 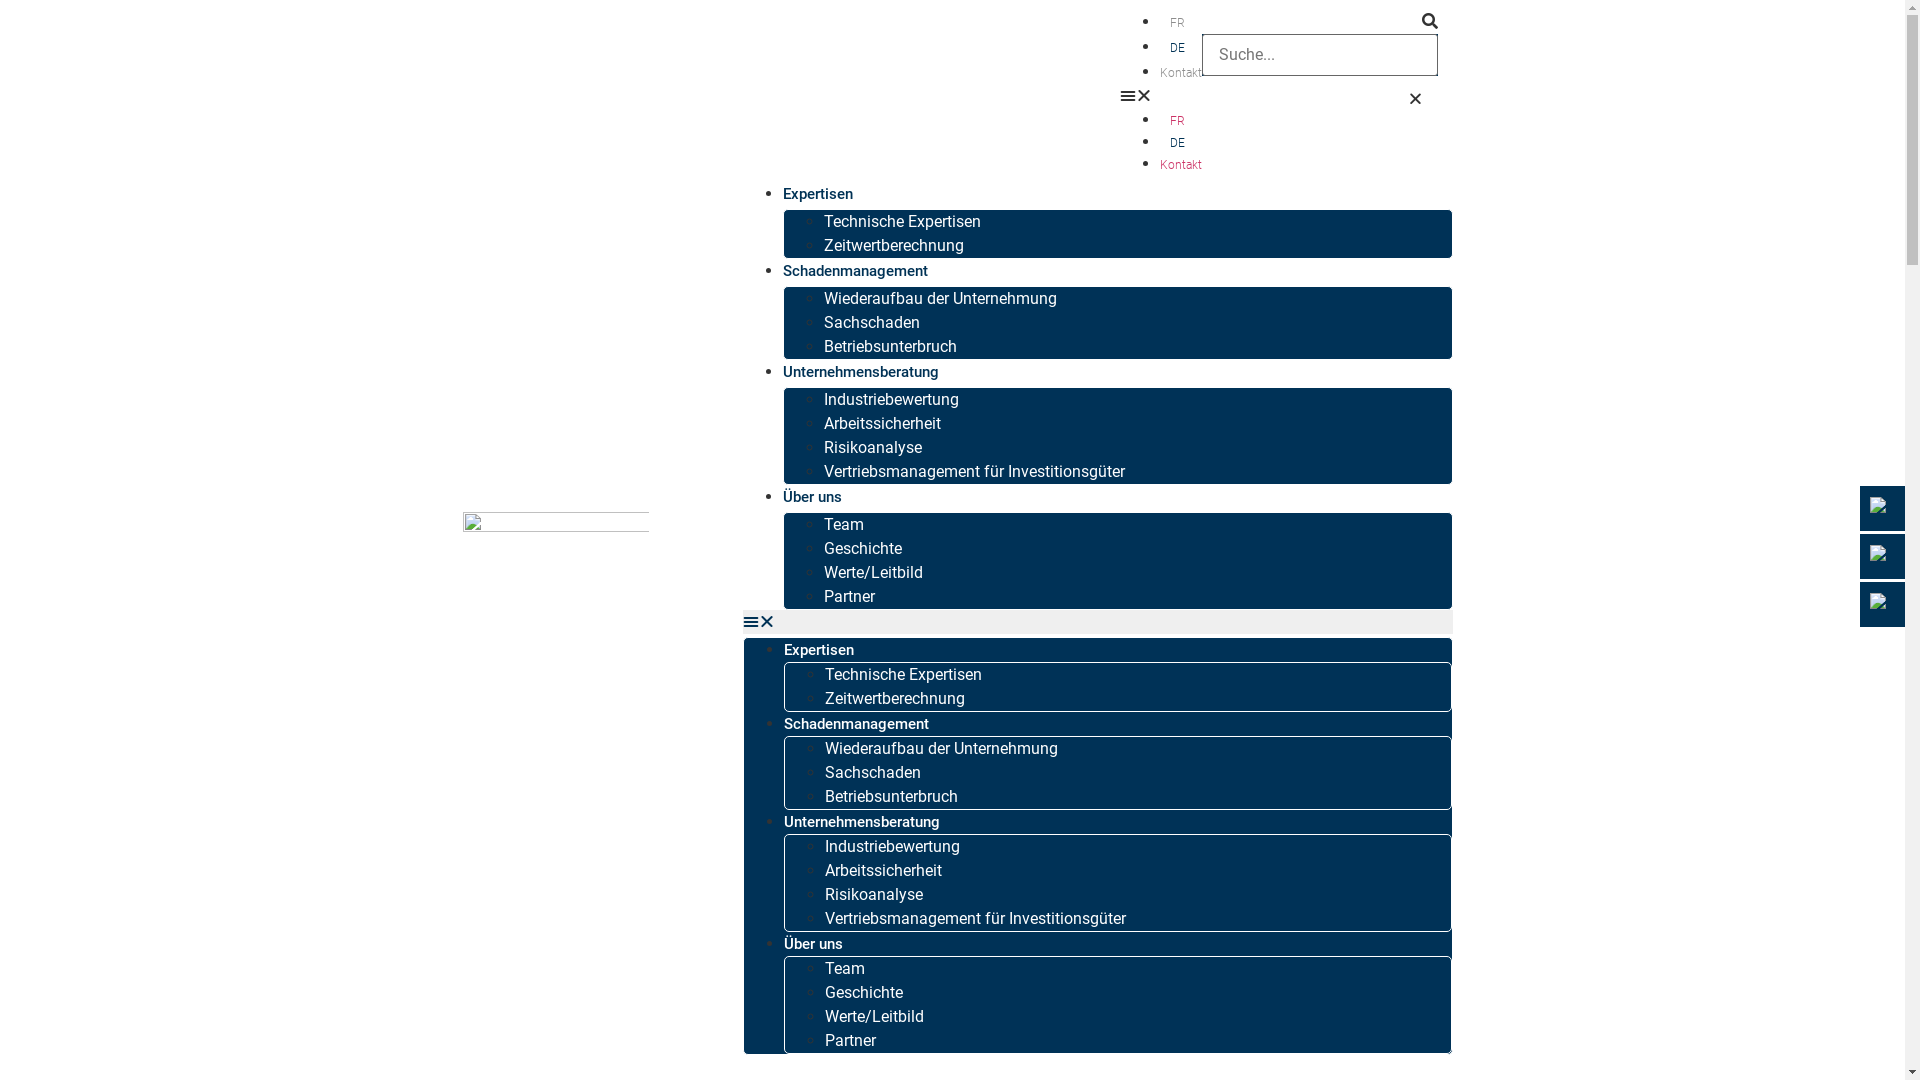 What do you see at coordinates (882, 424) in the screenshot?
I see `Arbeitssicherheit` at bounding box center [882, 424].